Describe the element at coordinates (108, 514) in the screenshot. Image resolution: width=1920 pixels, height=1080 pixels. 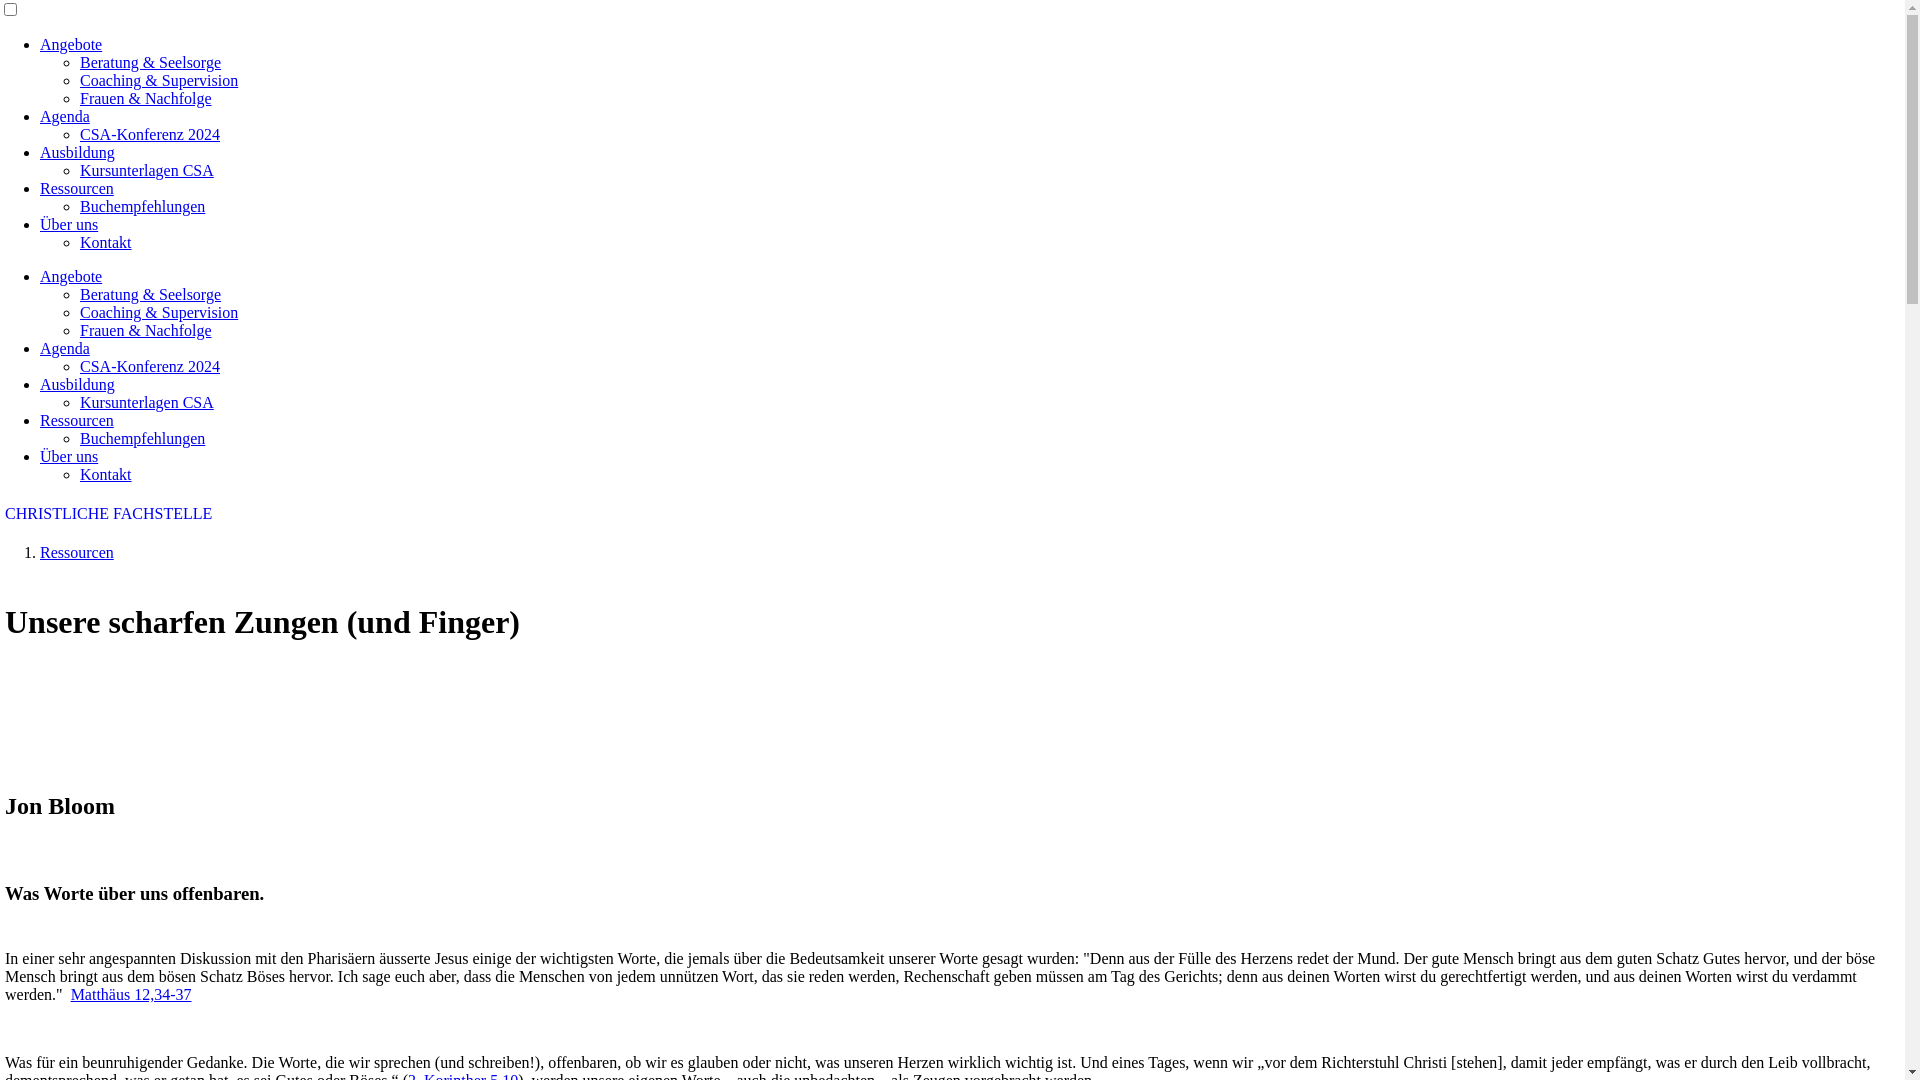
I see `CHRISTLICHE FACHSTELLE` at that location.